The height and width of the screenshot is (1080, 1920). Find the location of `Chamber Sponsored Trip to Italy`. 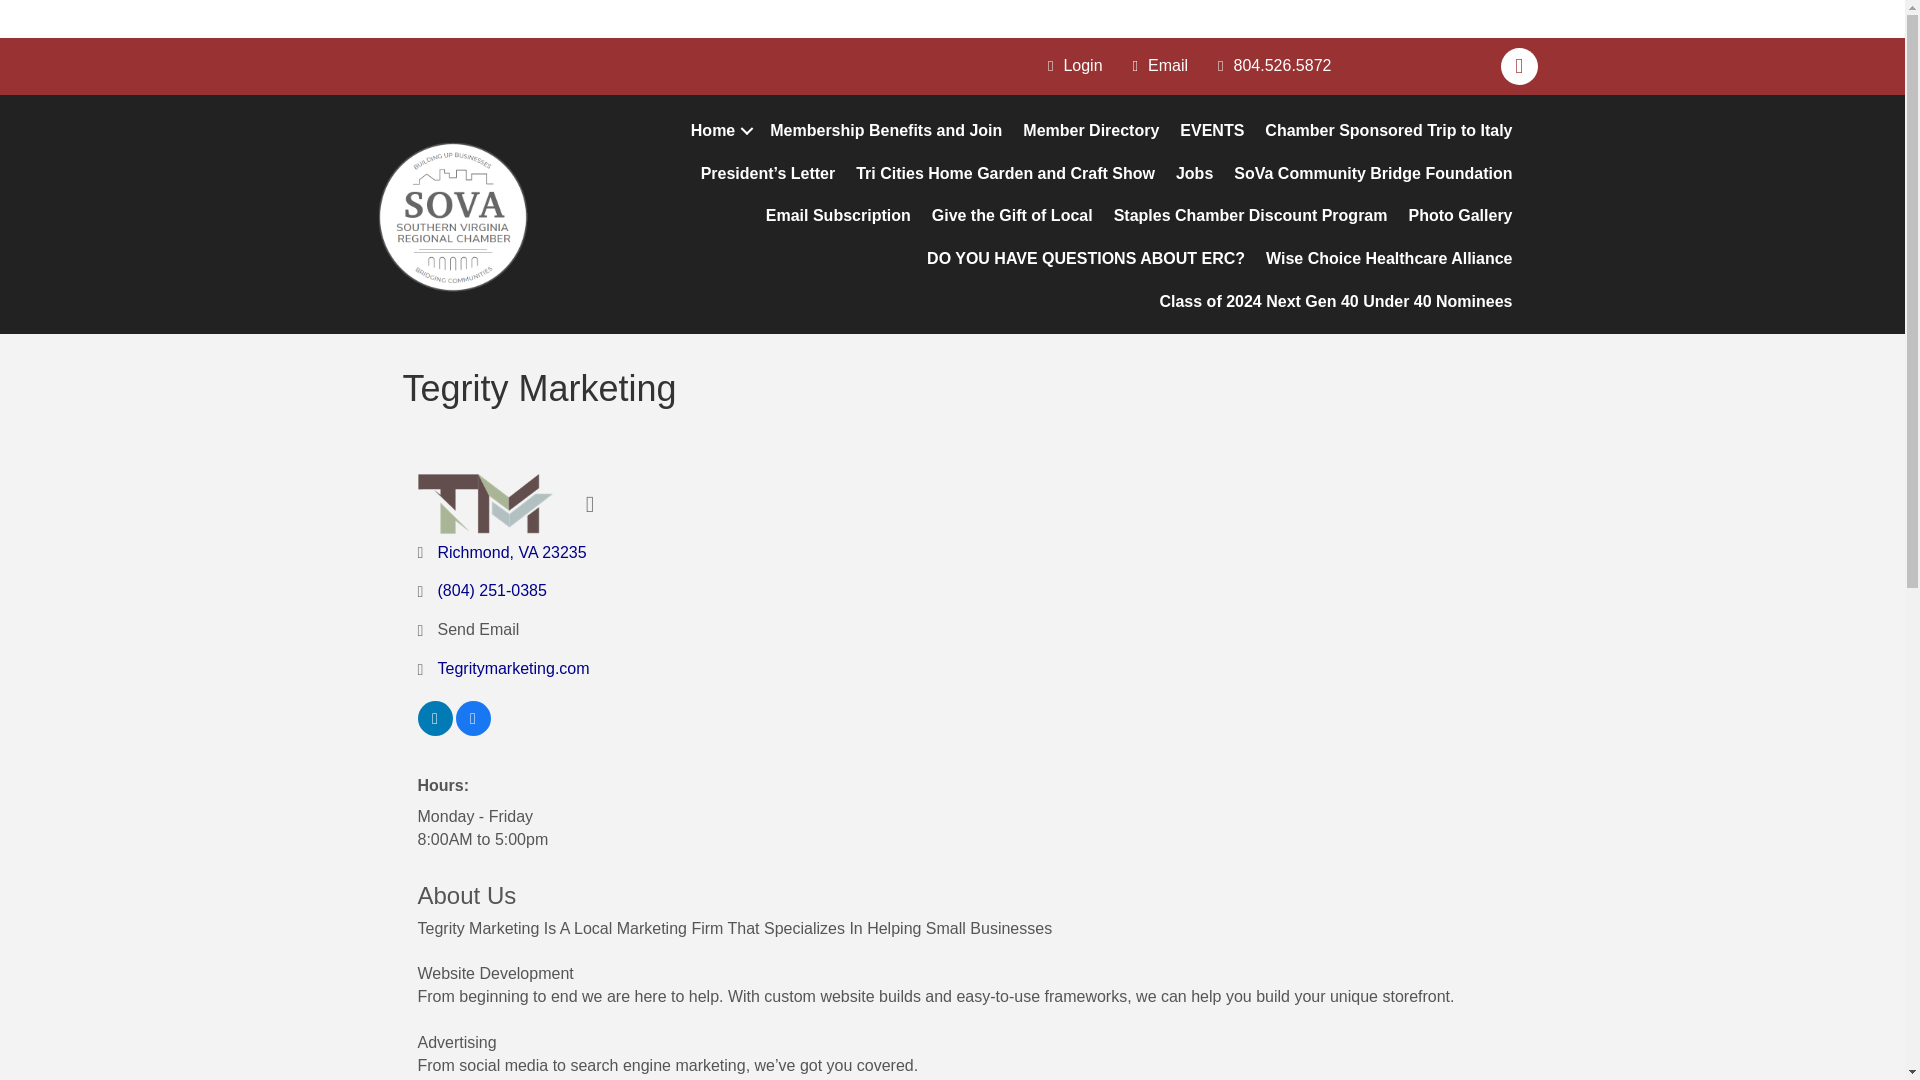

Chamber Sponsored Trip to Italy is located at coordinates (1388, 132).